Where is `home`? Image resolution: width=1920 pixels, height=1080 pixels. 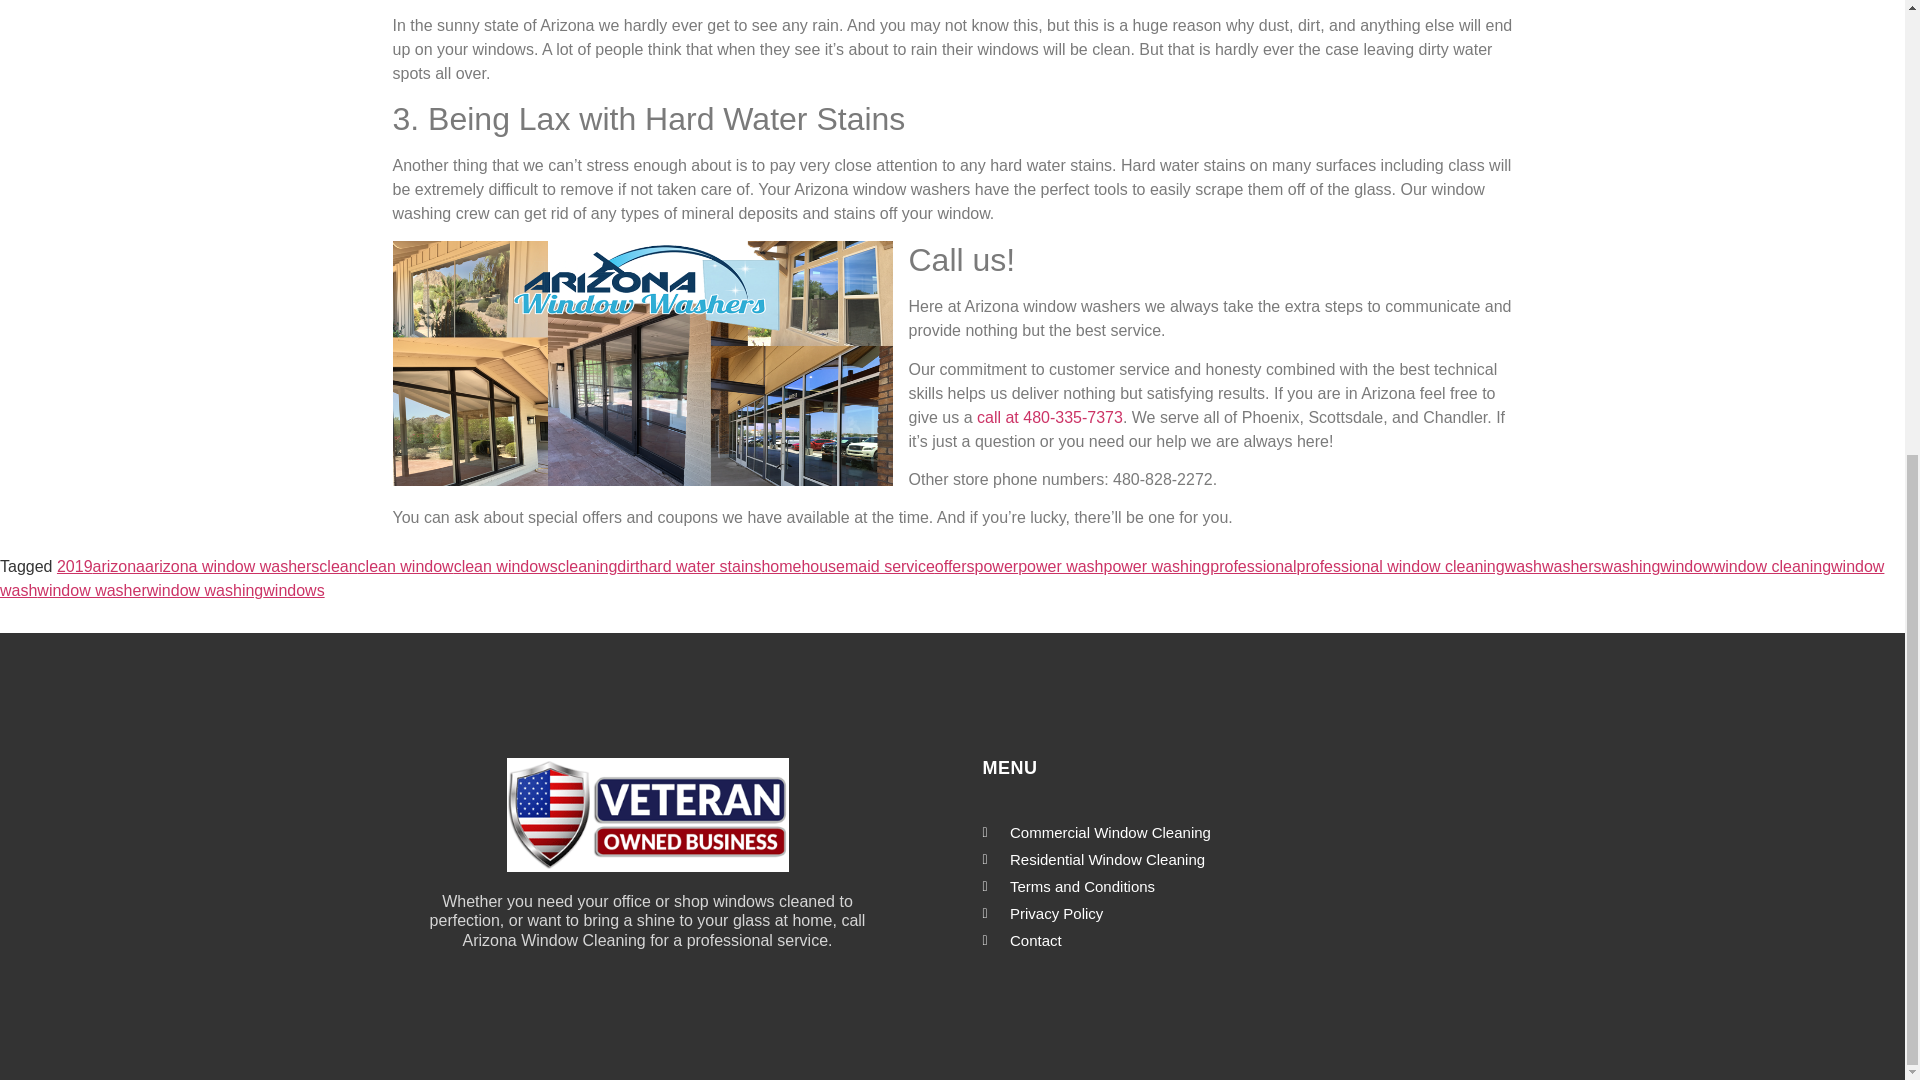
home is located at coordinates (780, 566).